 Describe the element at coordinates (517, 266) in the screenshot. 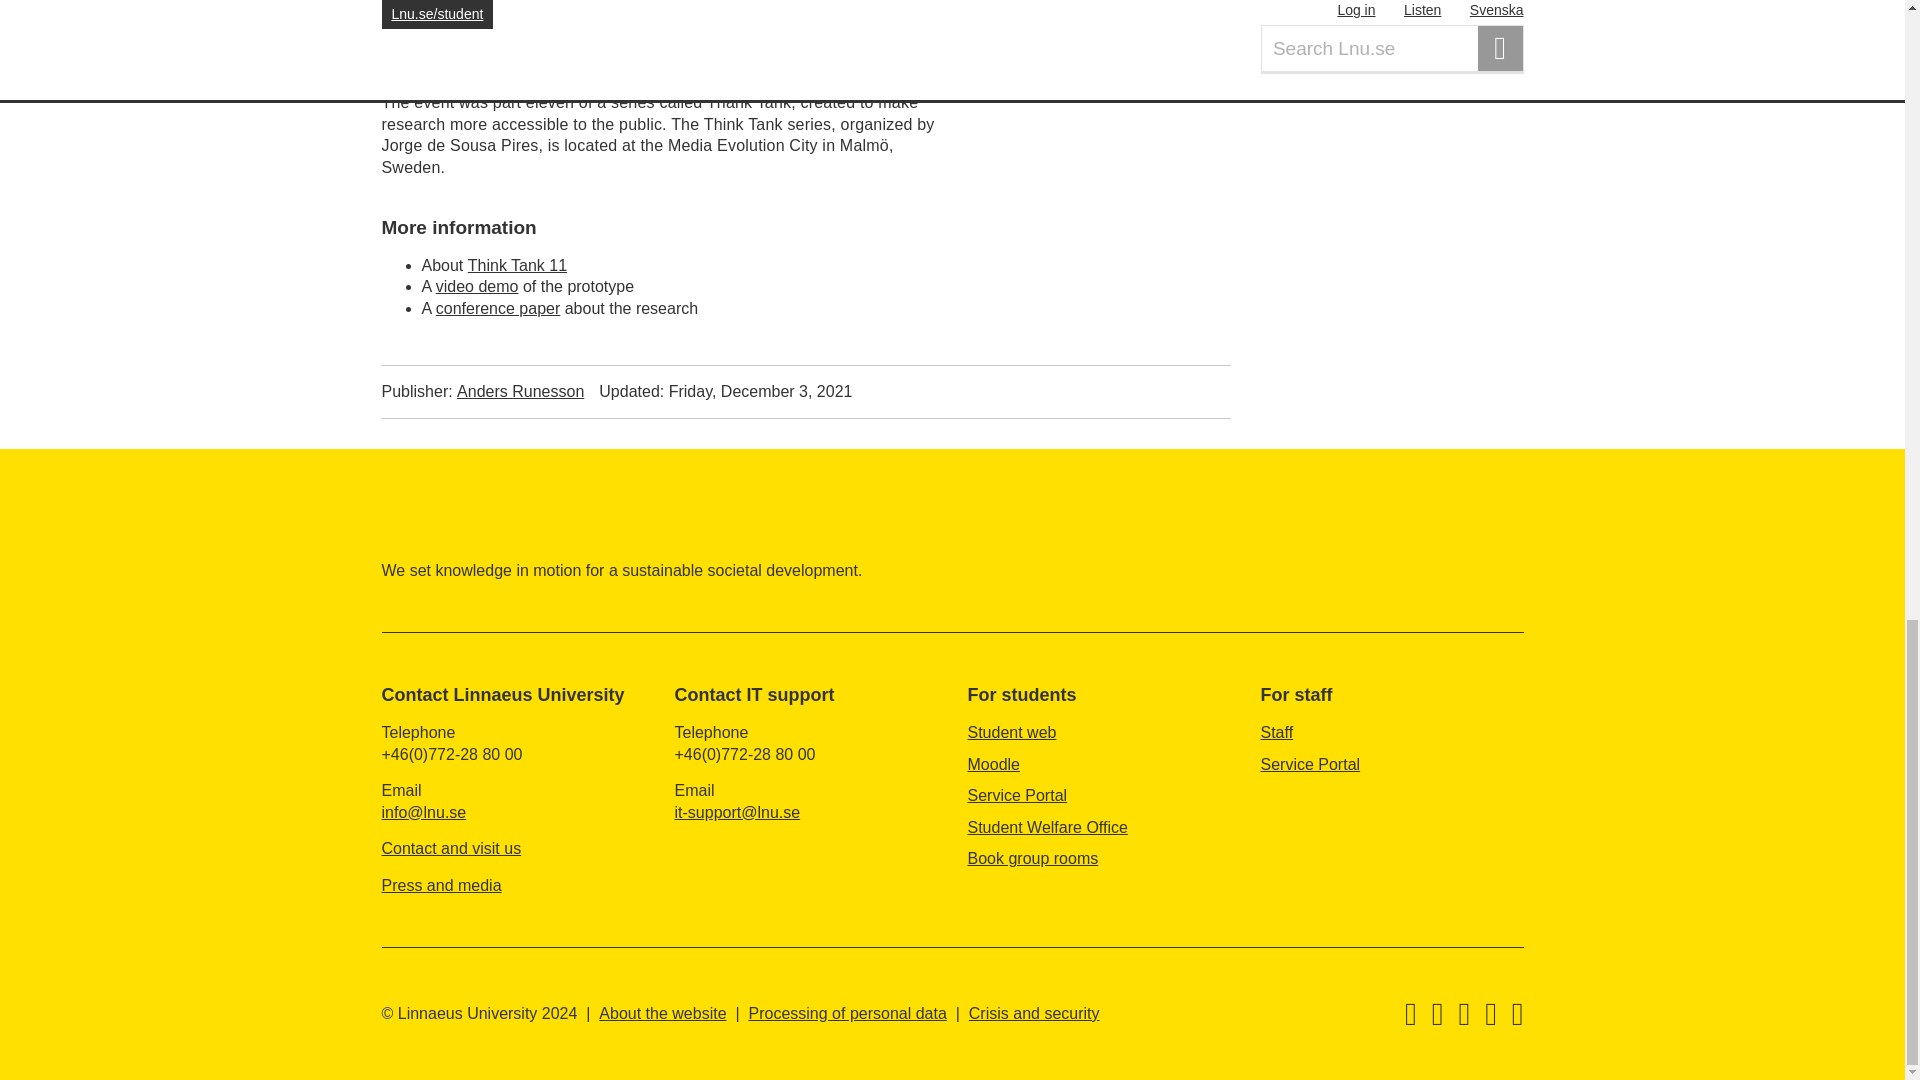

I see `Think Tank 11` at that location.